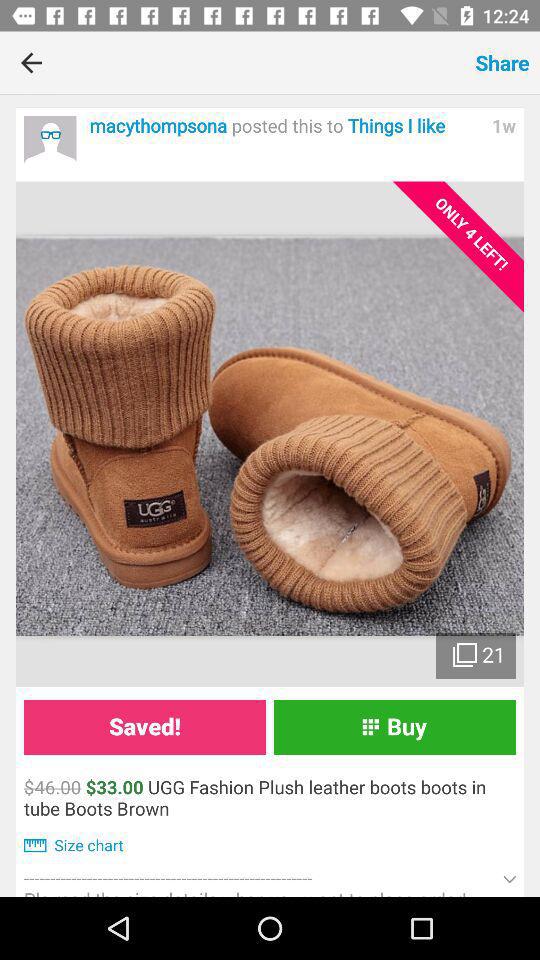 The height and width of the screenshot is (960, 540). What do you see at coordinates (144, 726) in the screenshot?
I see `click the saved!` at bounding box center [144, 726].